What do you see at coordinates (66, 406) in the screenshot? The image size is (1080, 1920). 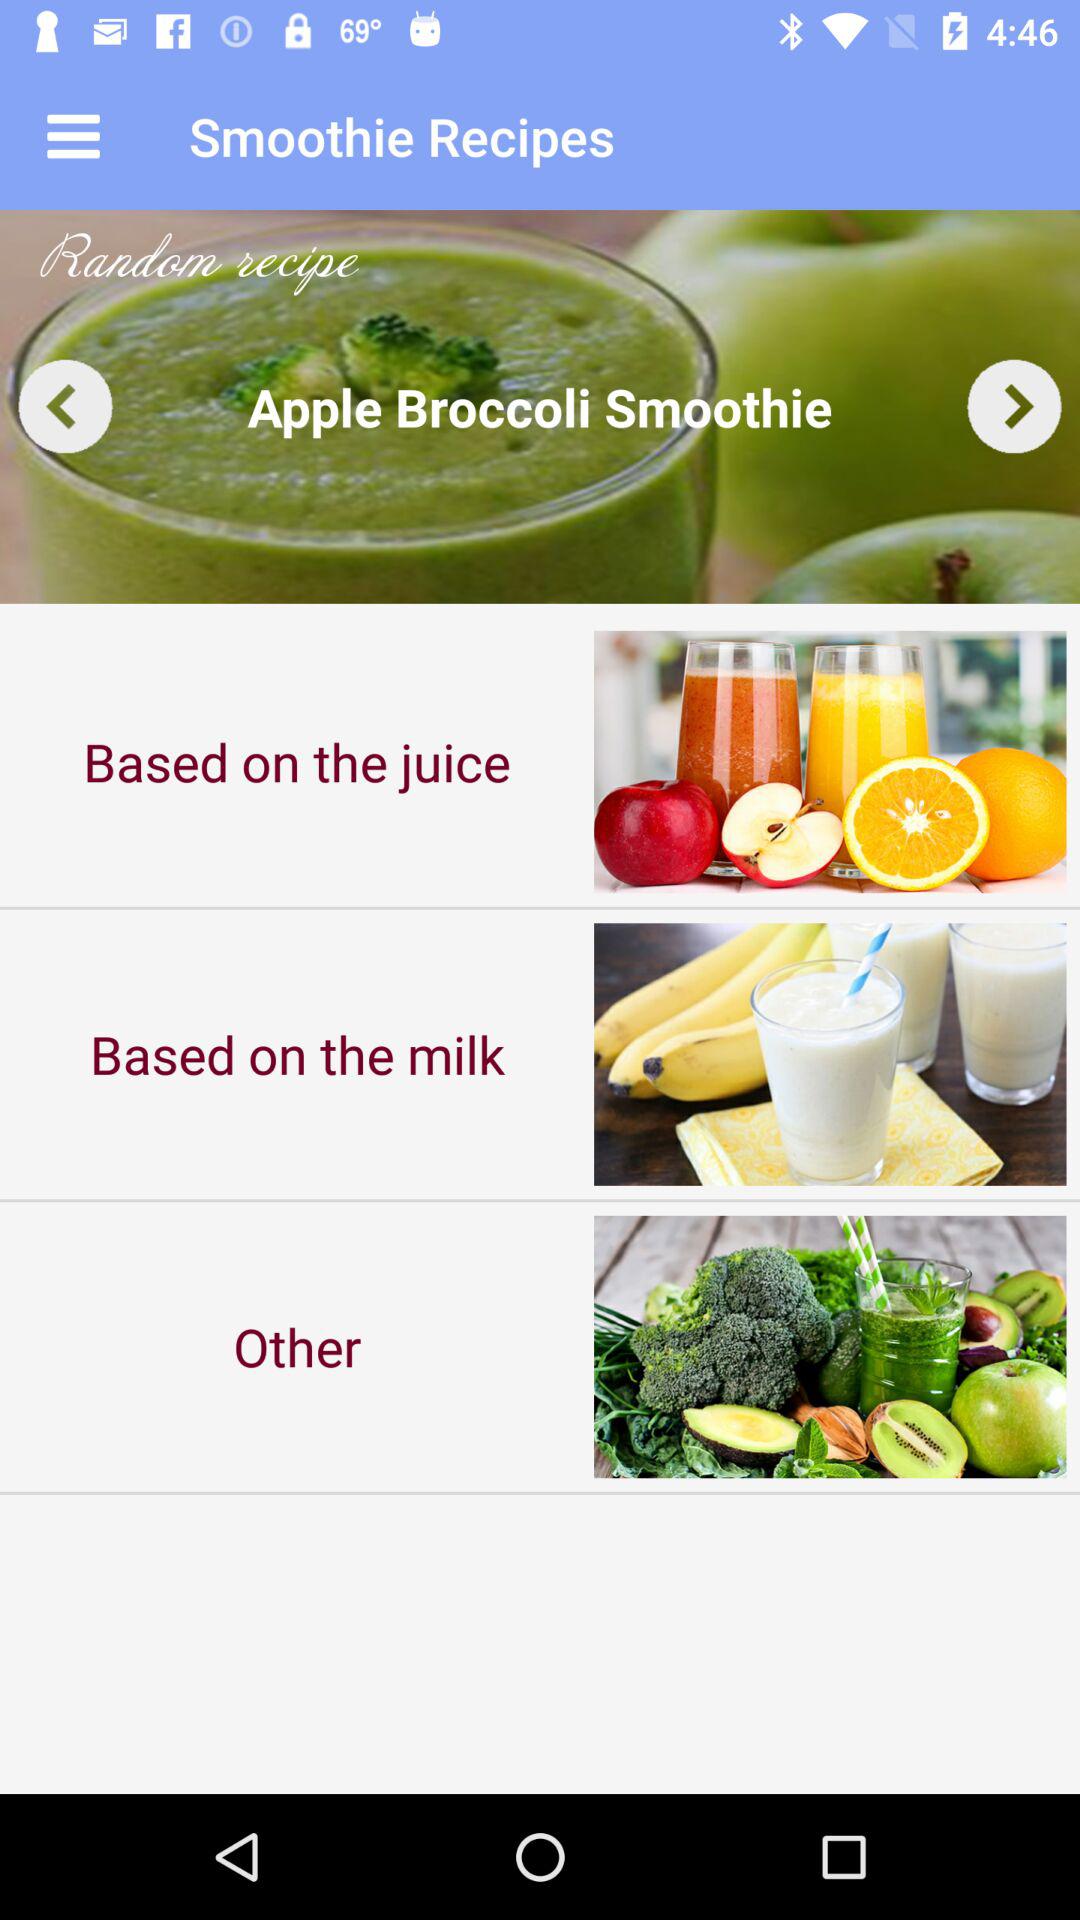 I see `this button takes me to another recipe image` at bounding box center [66, 406].